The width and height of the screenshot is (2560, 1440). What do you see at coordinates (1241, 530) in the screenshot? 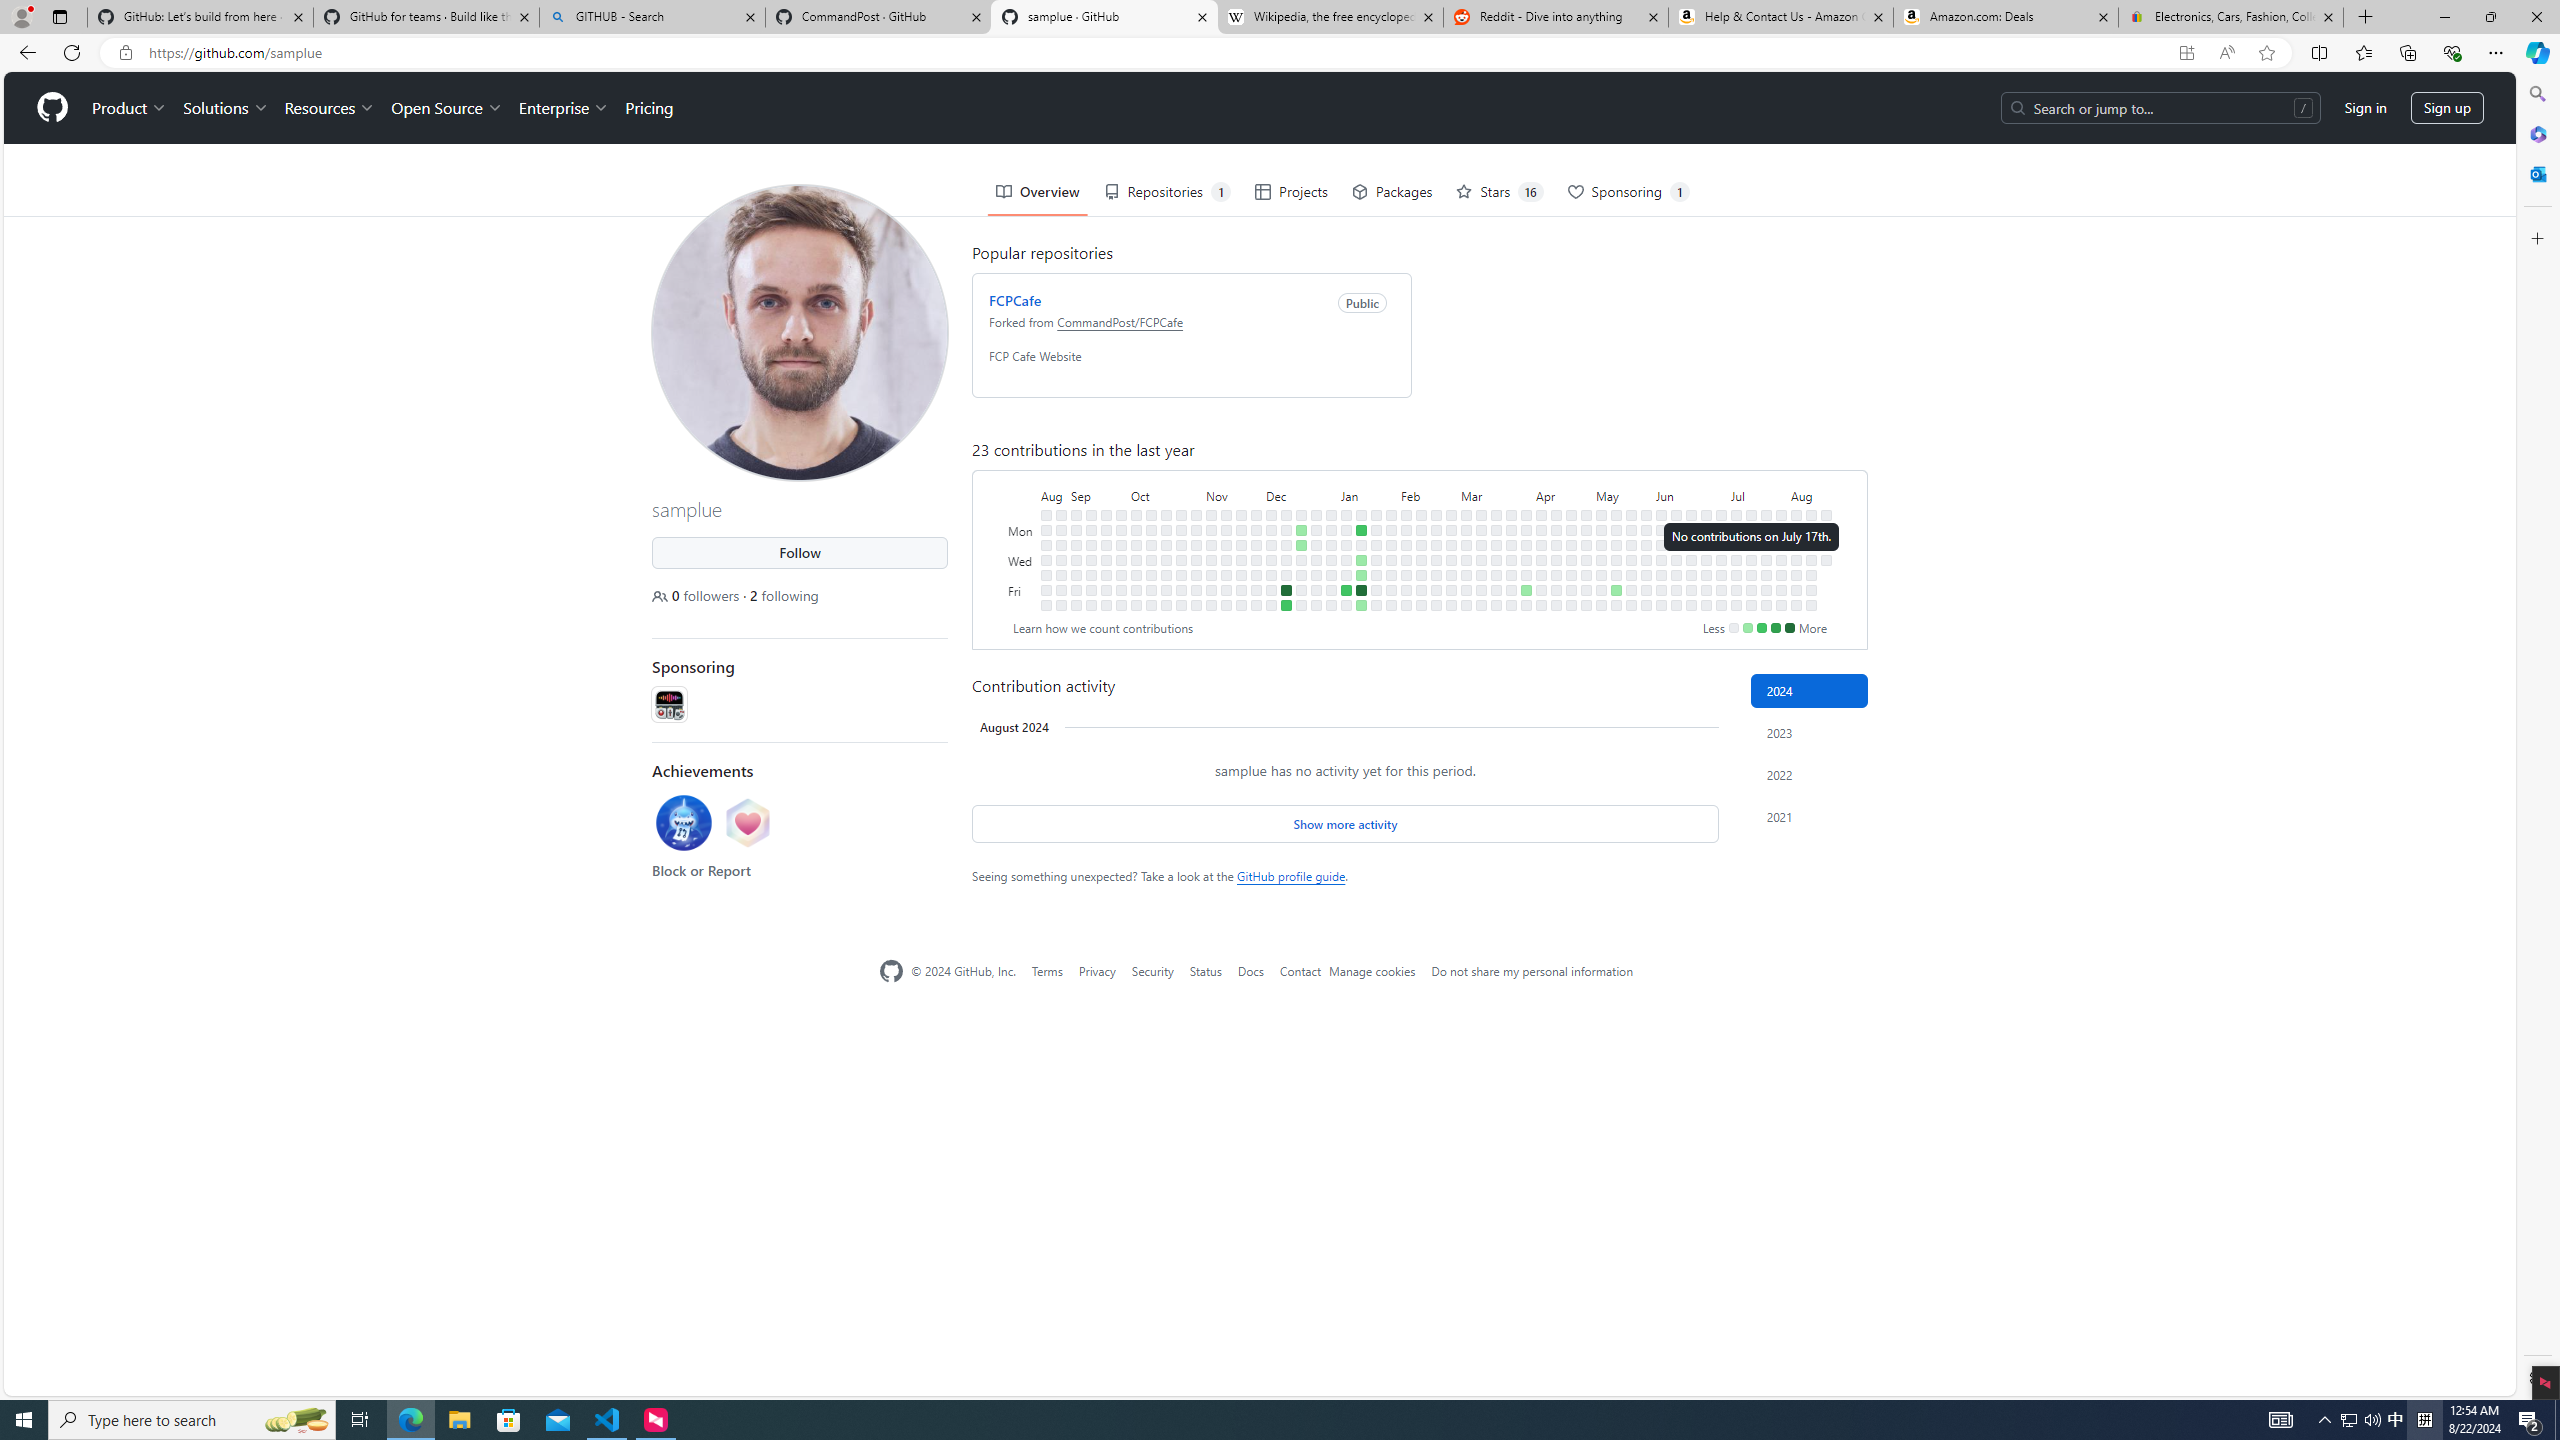
I see `No contributions on November 20th.` at bounding box center [1241, 530].